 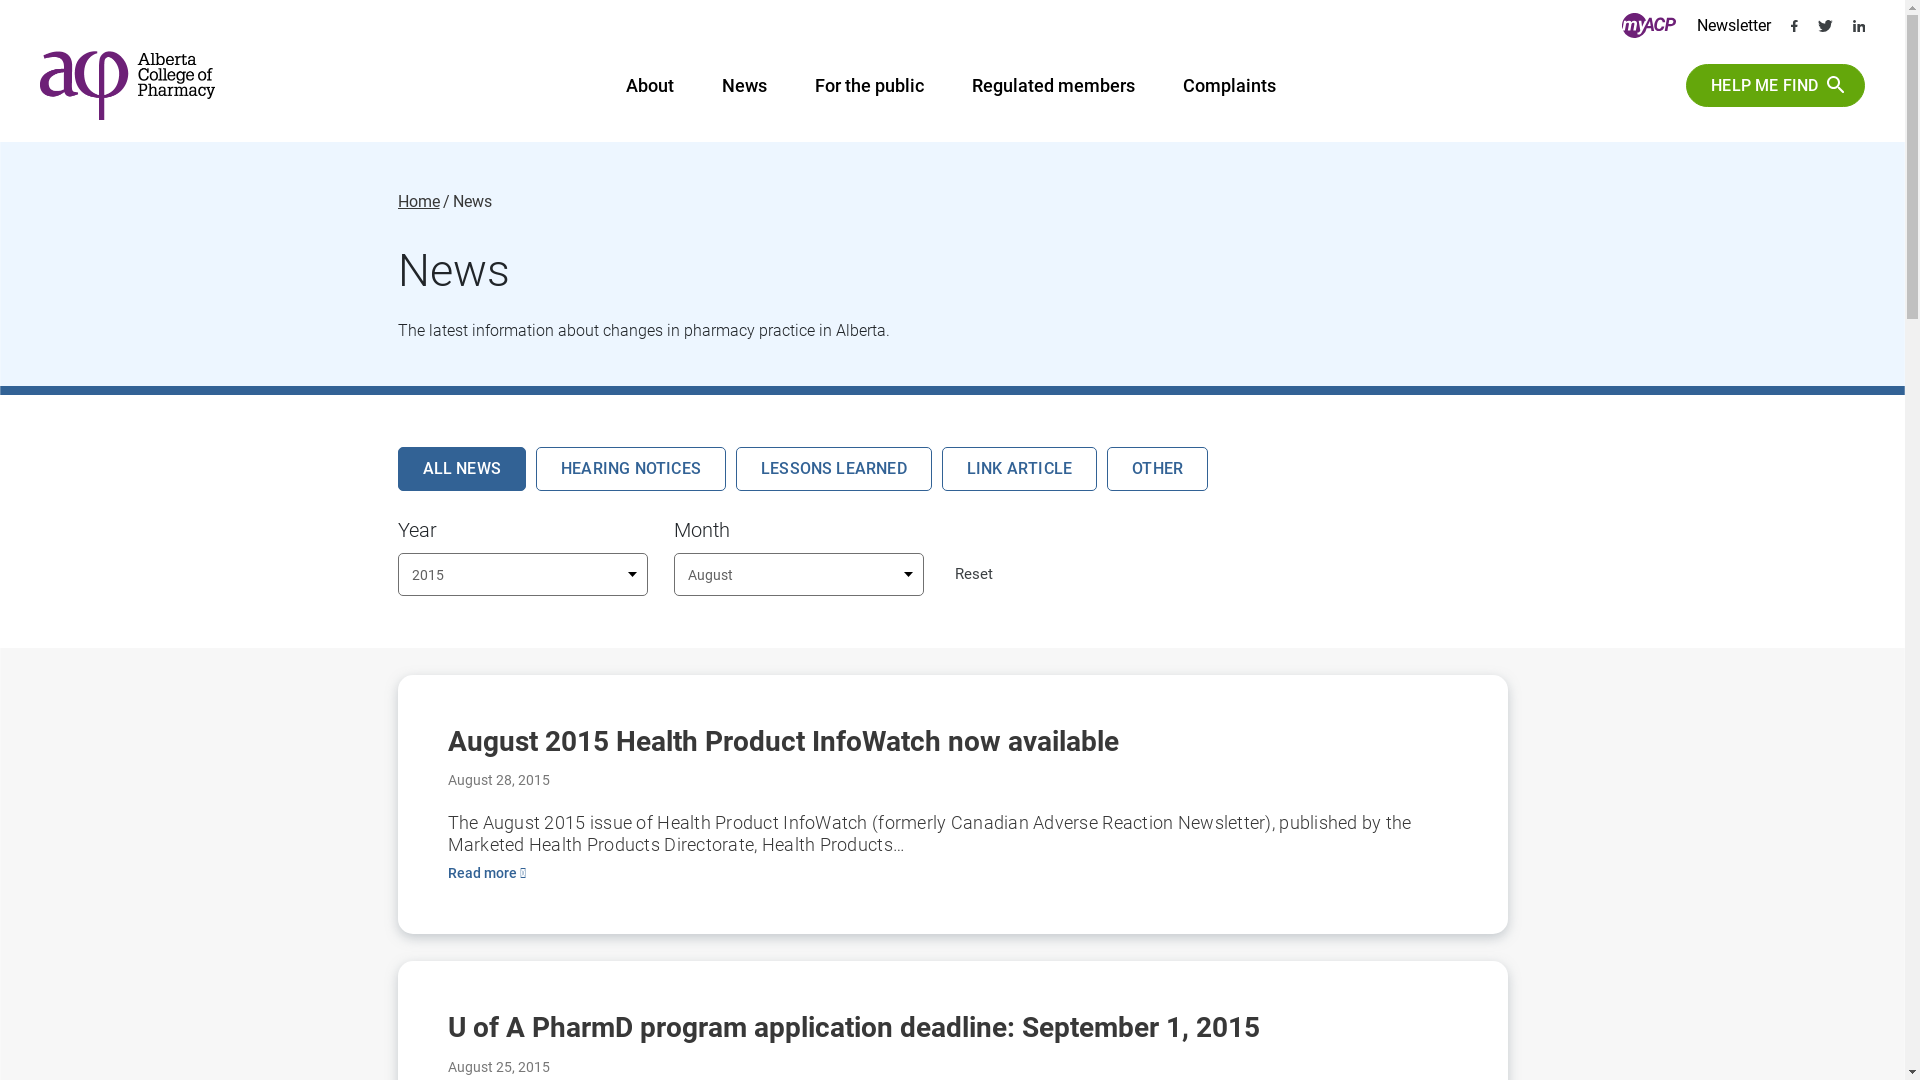 I want to click on Home, so click(x=419, y=202).